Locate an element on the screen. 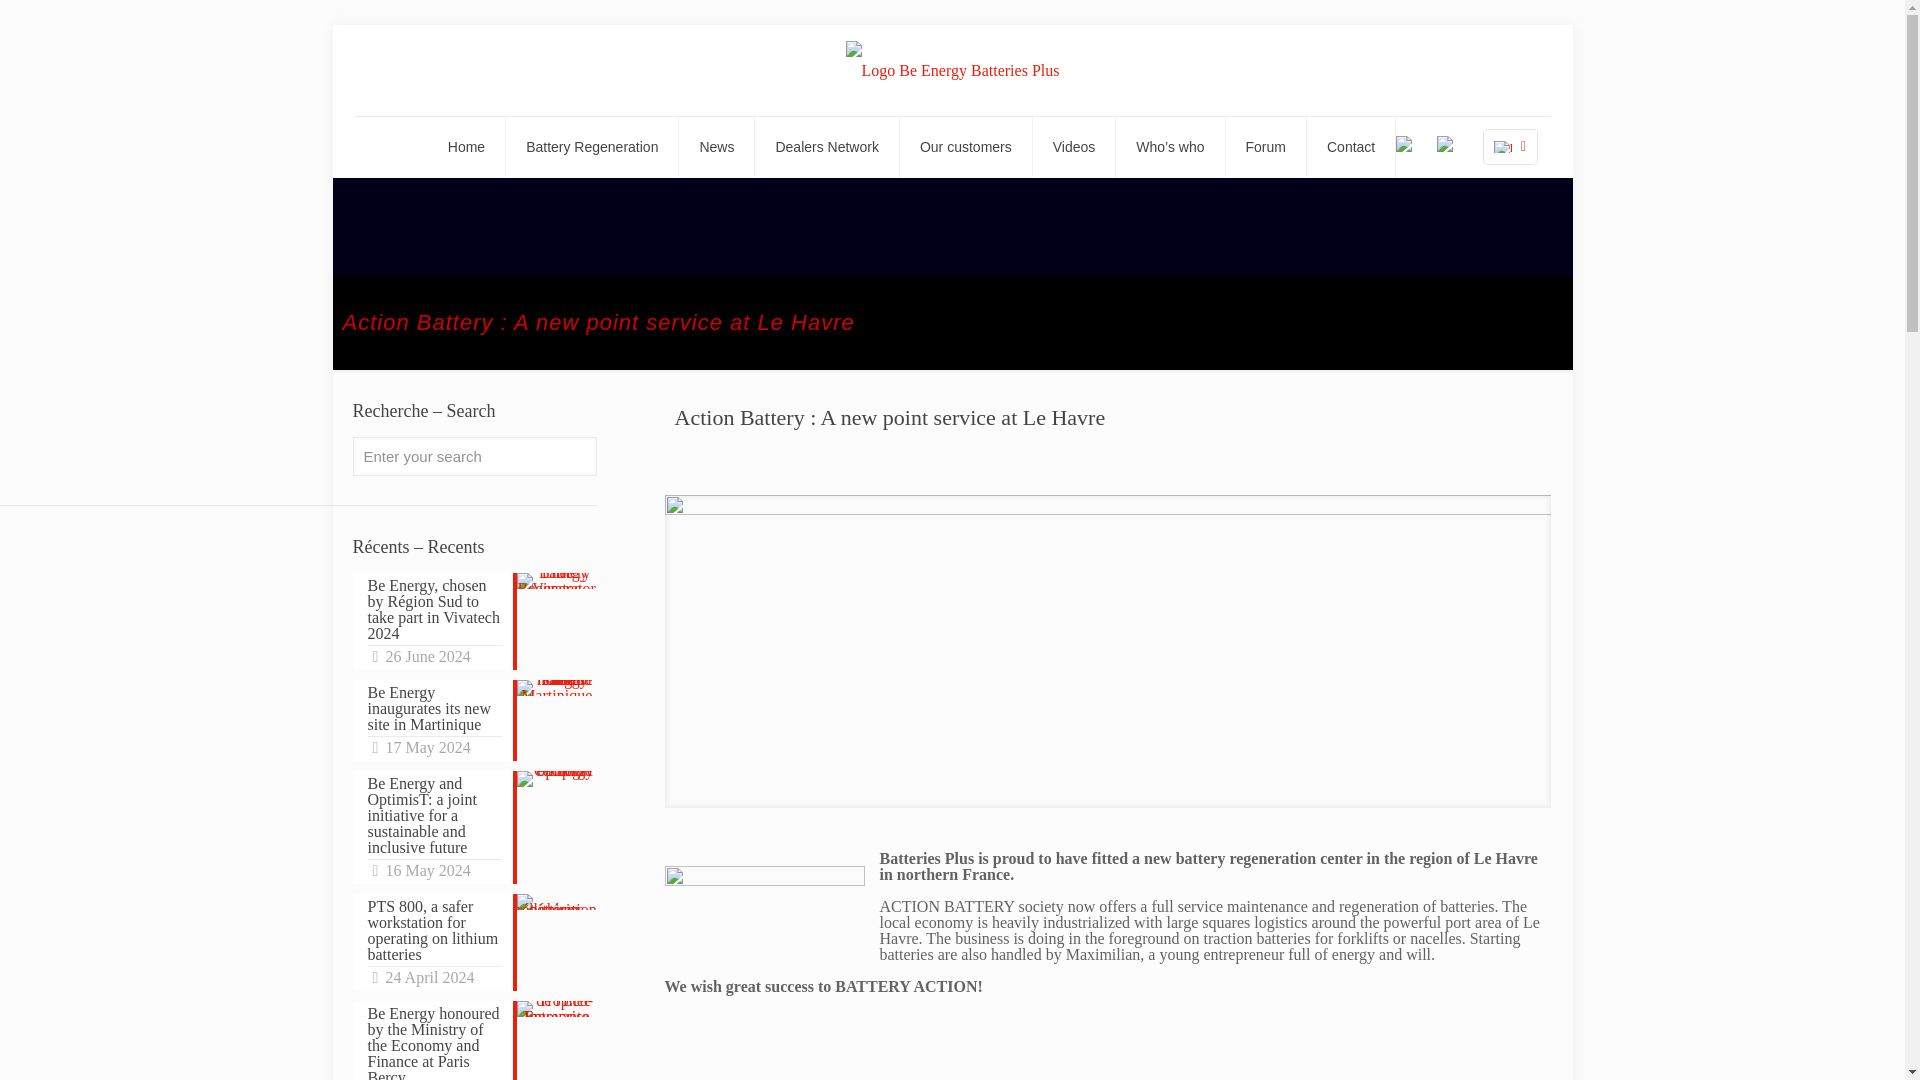  Battery Regeneration is located at coordinates (952, 70).